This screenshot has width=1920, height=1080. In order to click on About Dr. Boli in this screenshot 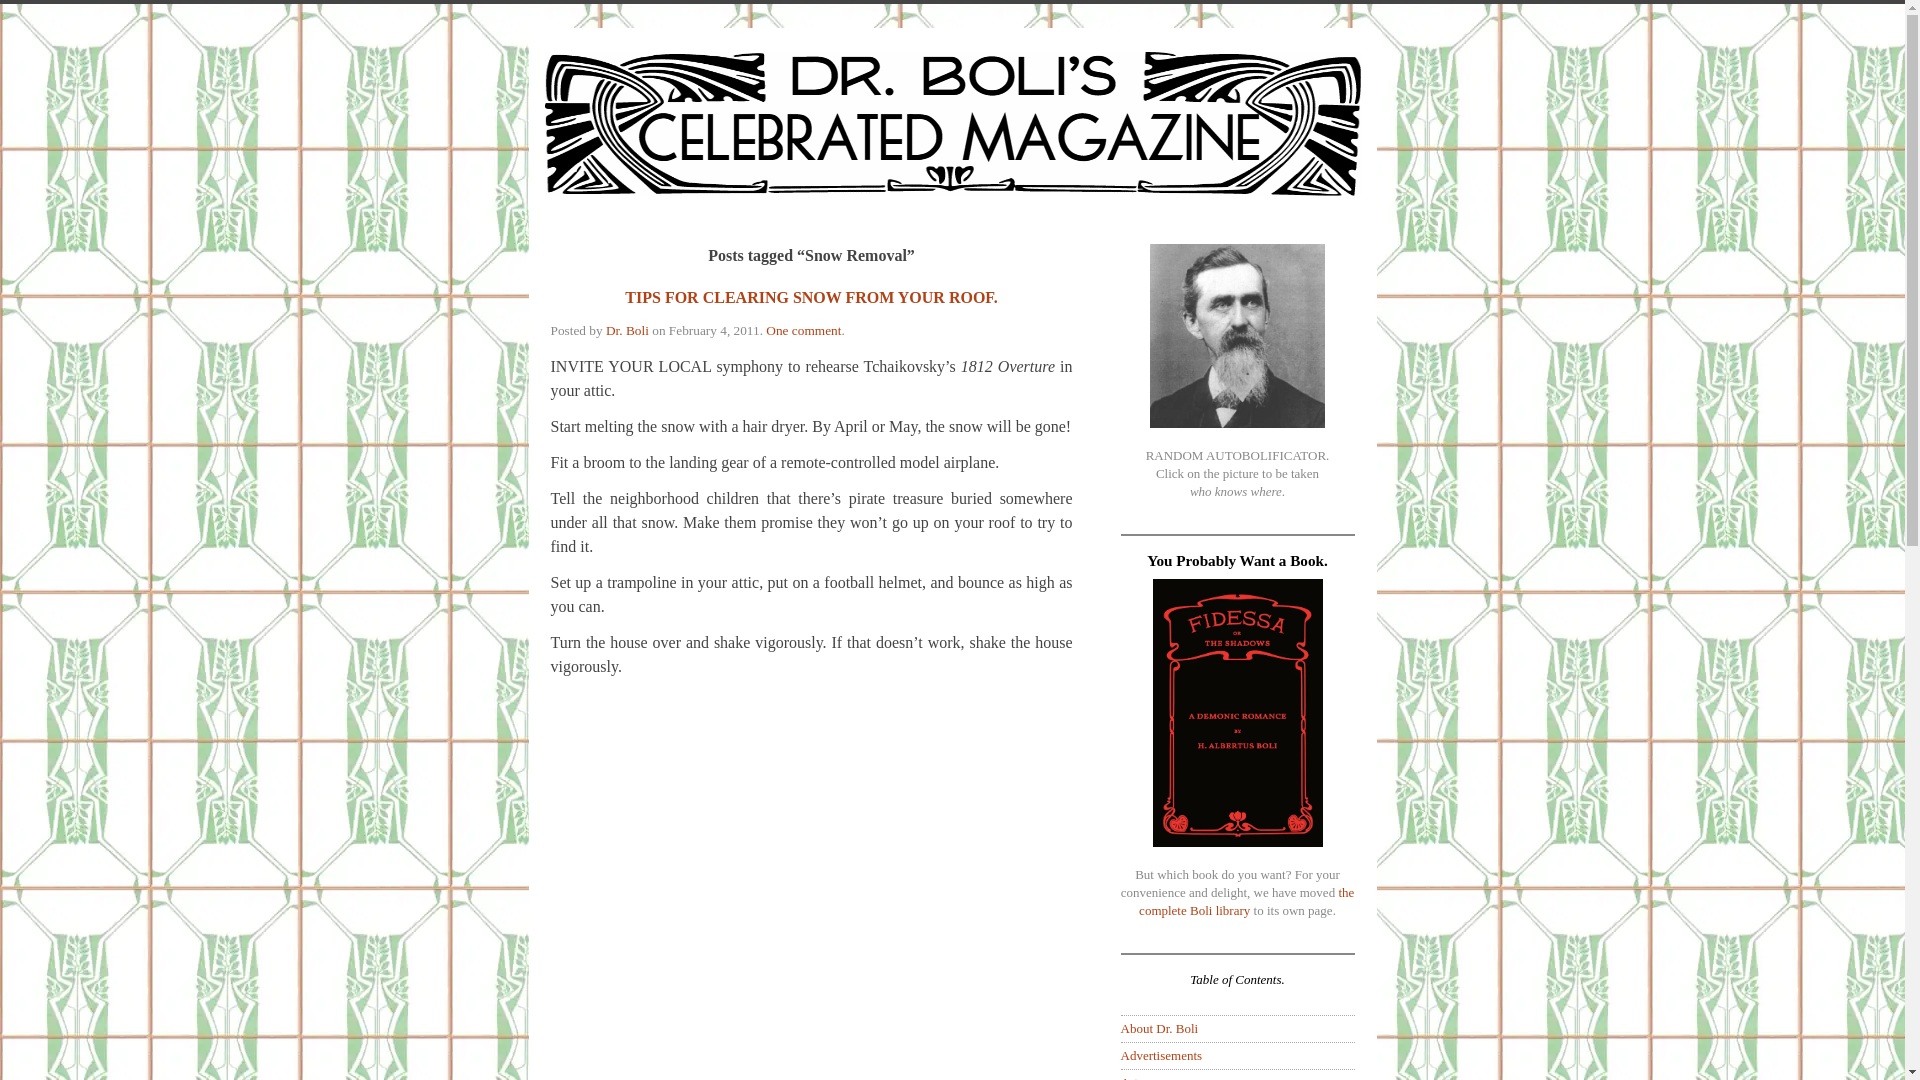, I will do `click(1158, 1028)`.